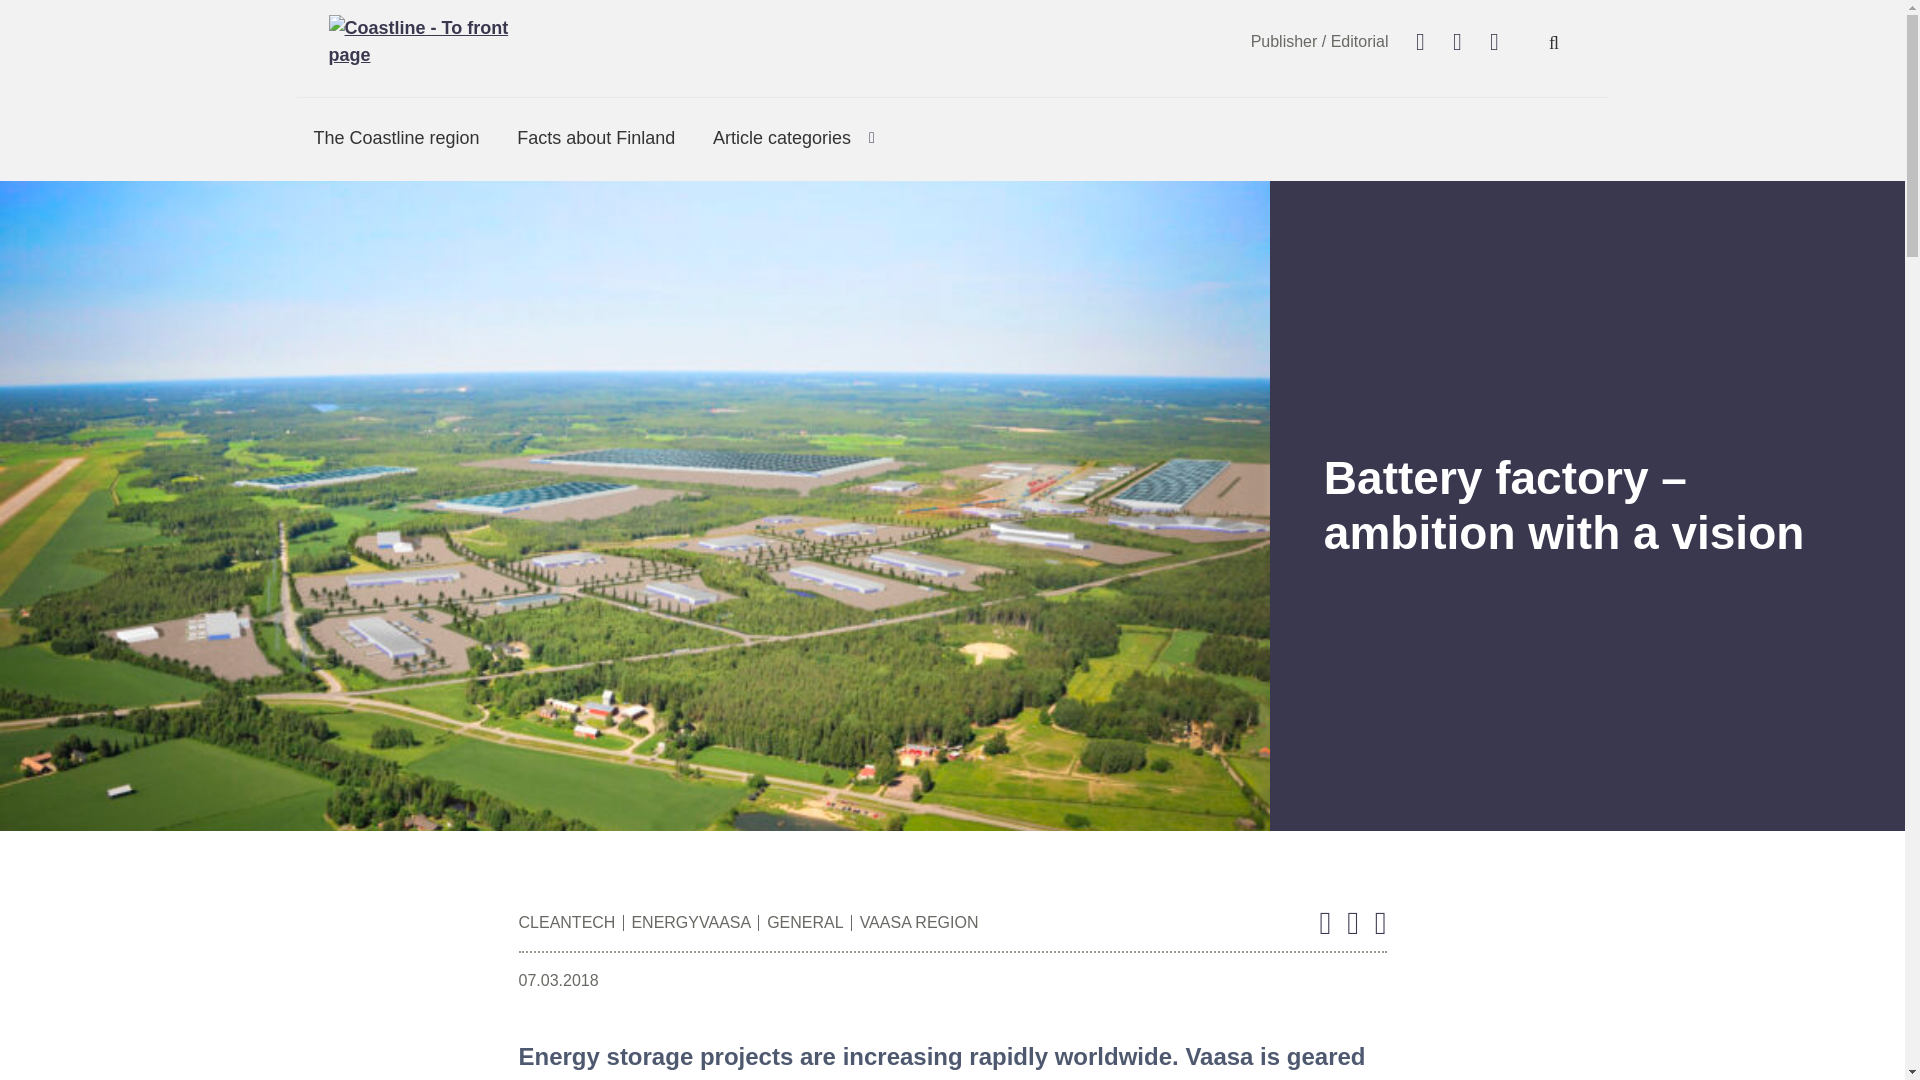 The height and width of the screenshot is (1080, 1920). I want to click on linkedin, so click(1494, 42).